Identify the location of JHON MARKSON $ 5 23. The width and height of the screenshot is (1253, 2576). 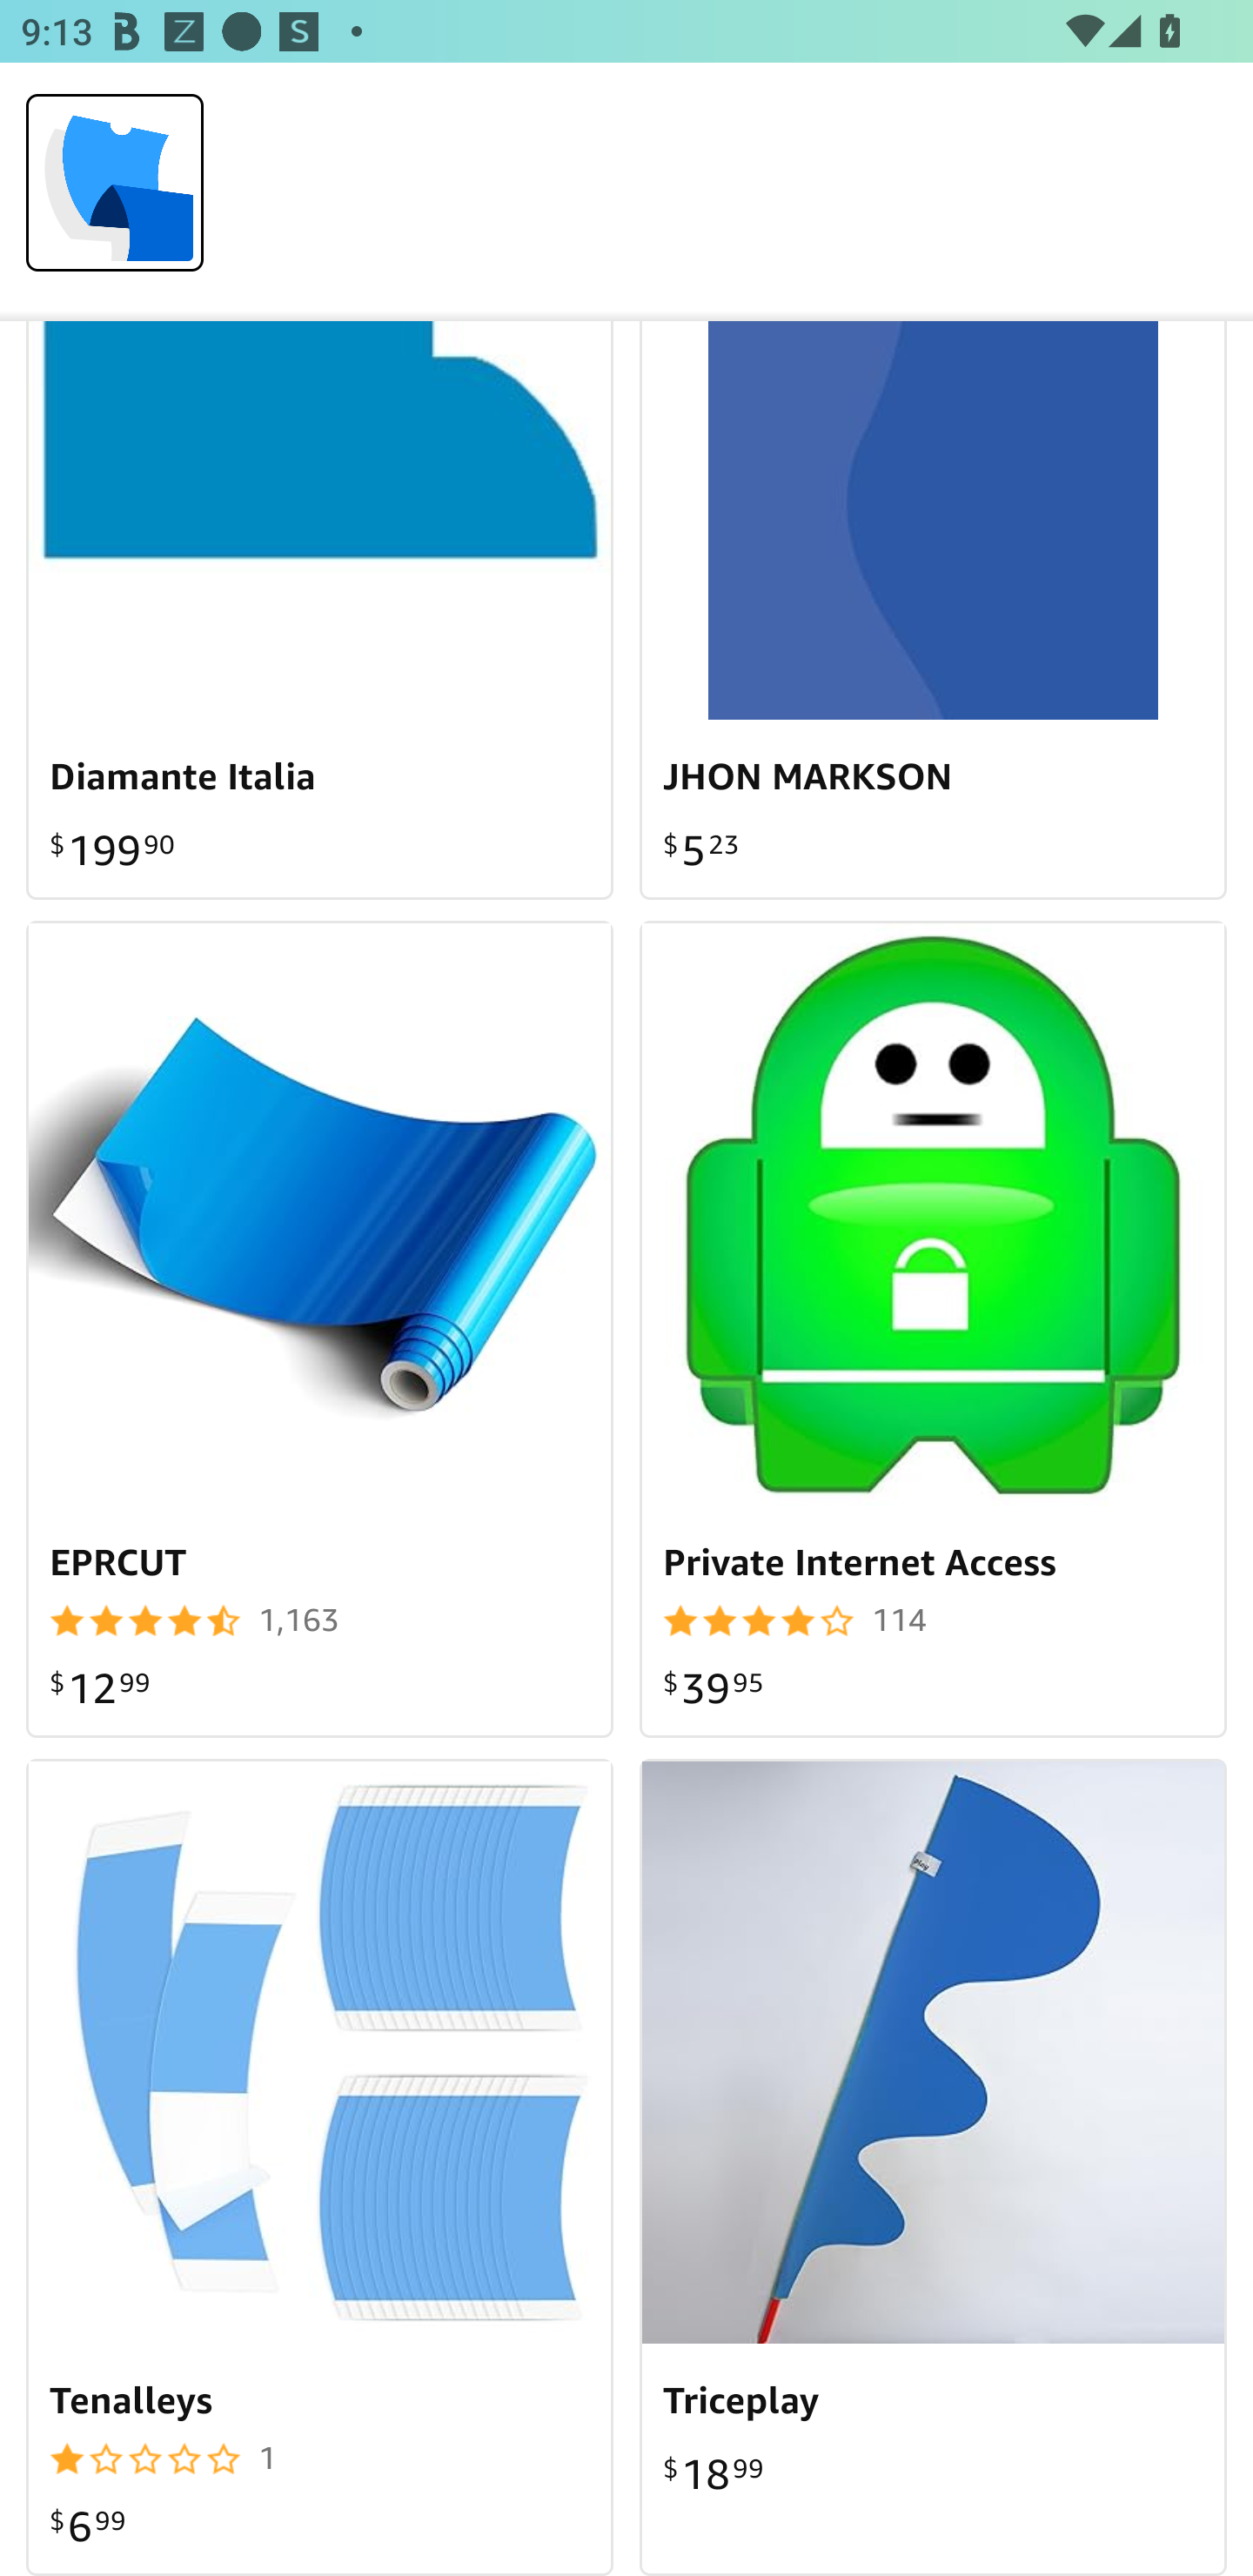
(933, 611).